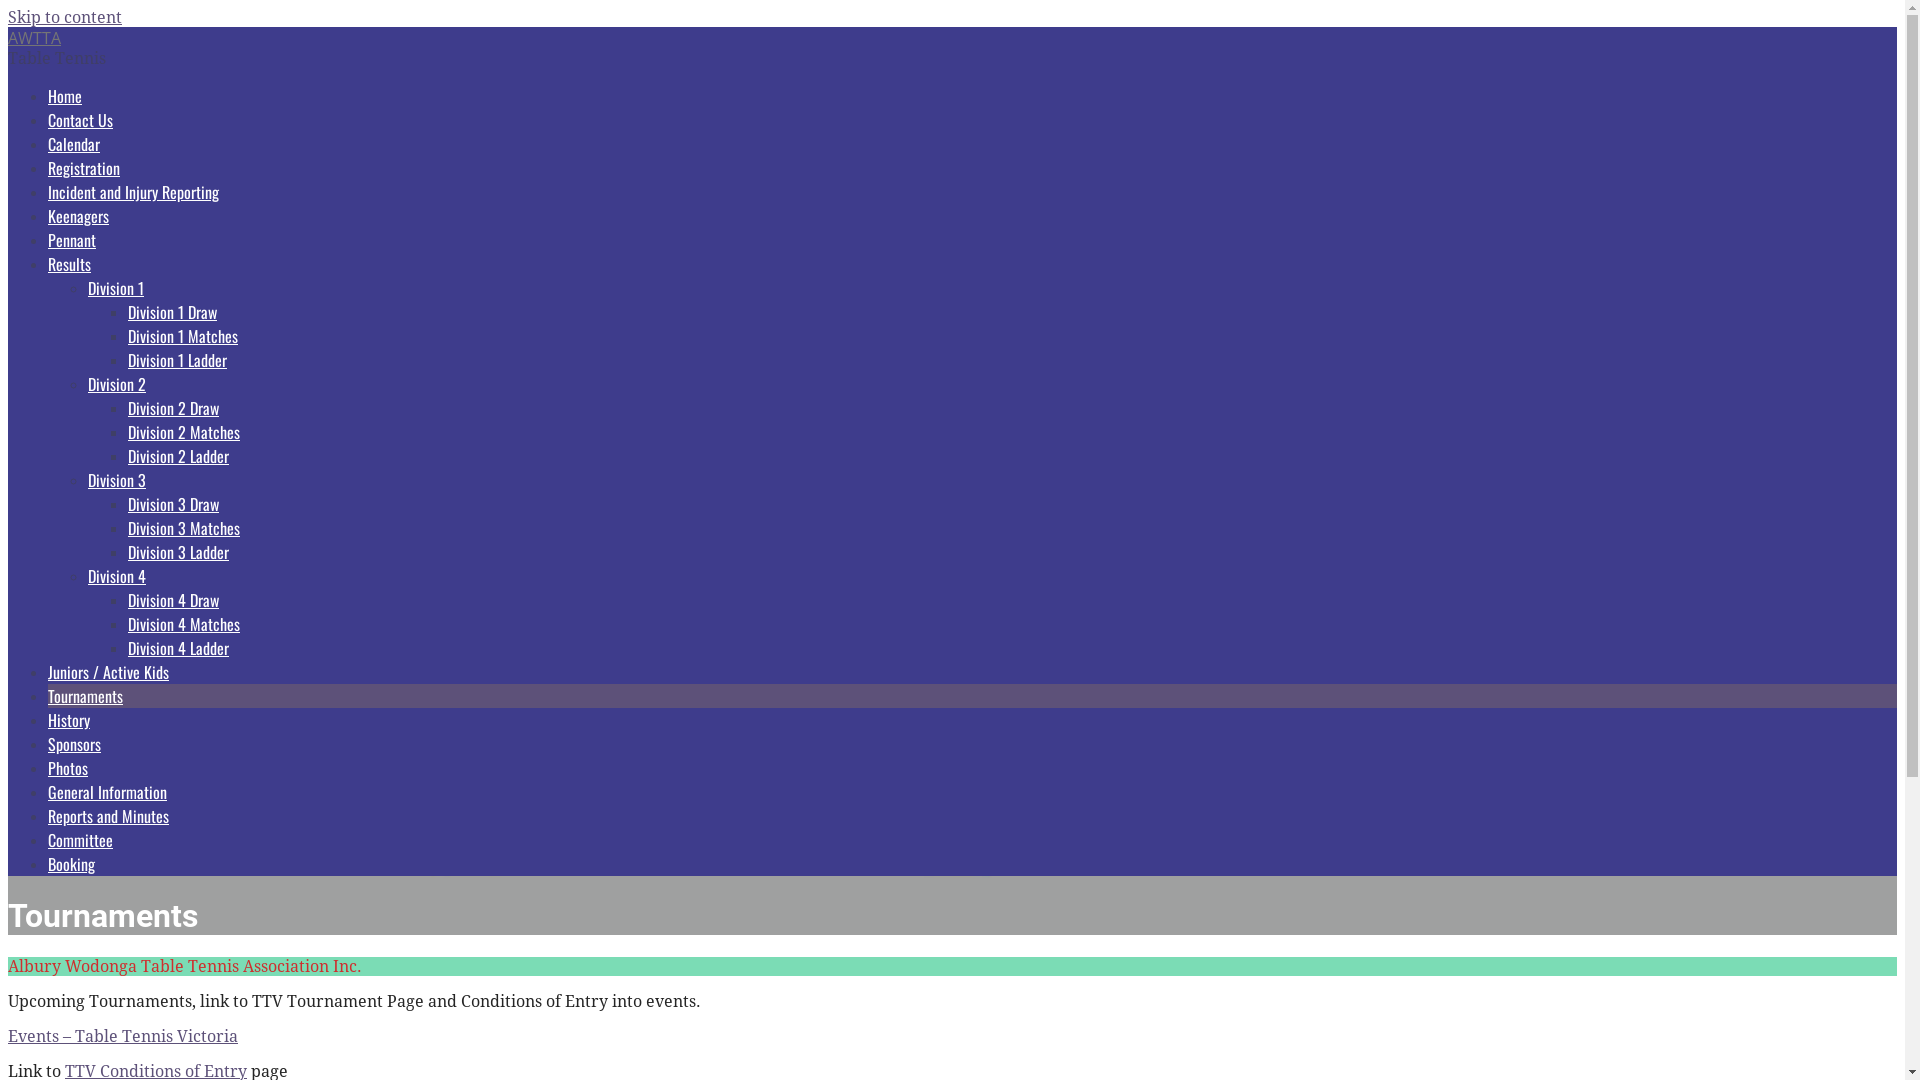 The image size is (1920, 1080). I want to click on Division 3 Ladder, so click(178, 552).